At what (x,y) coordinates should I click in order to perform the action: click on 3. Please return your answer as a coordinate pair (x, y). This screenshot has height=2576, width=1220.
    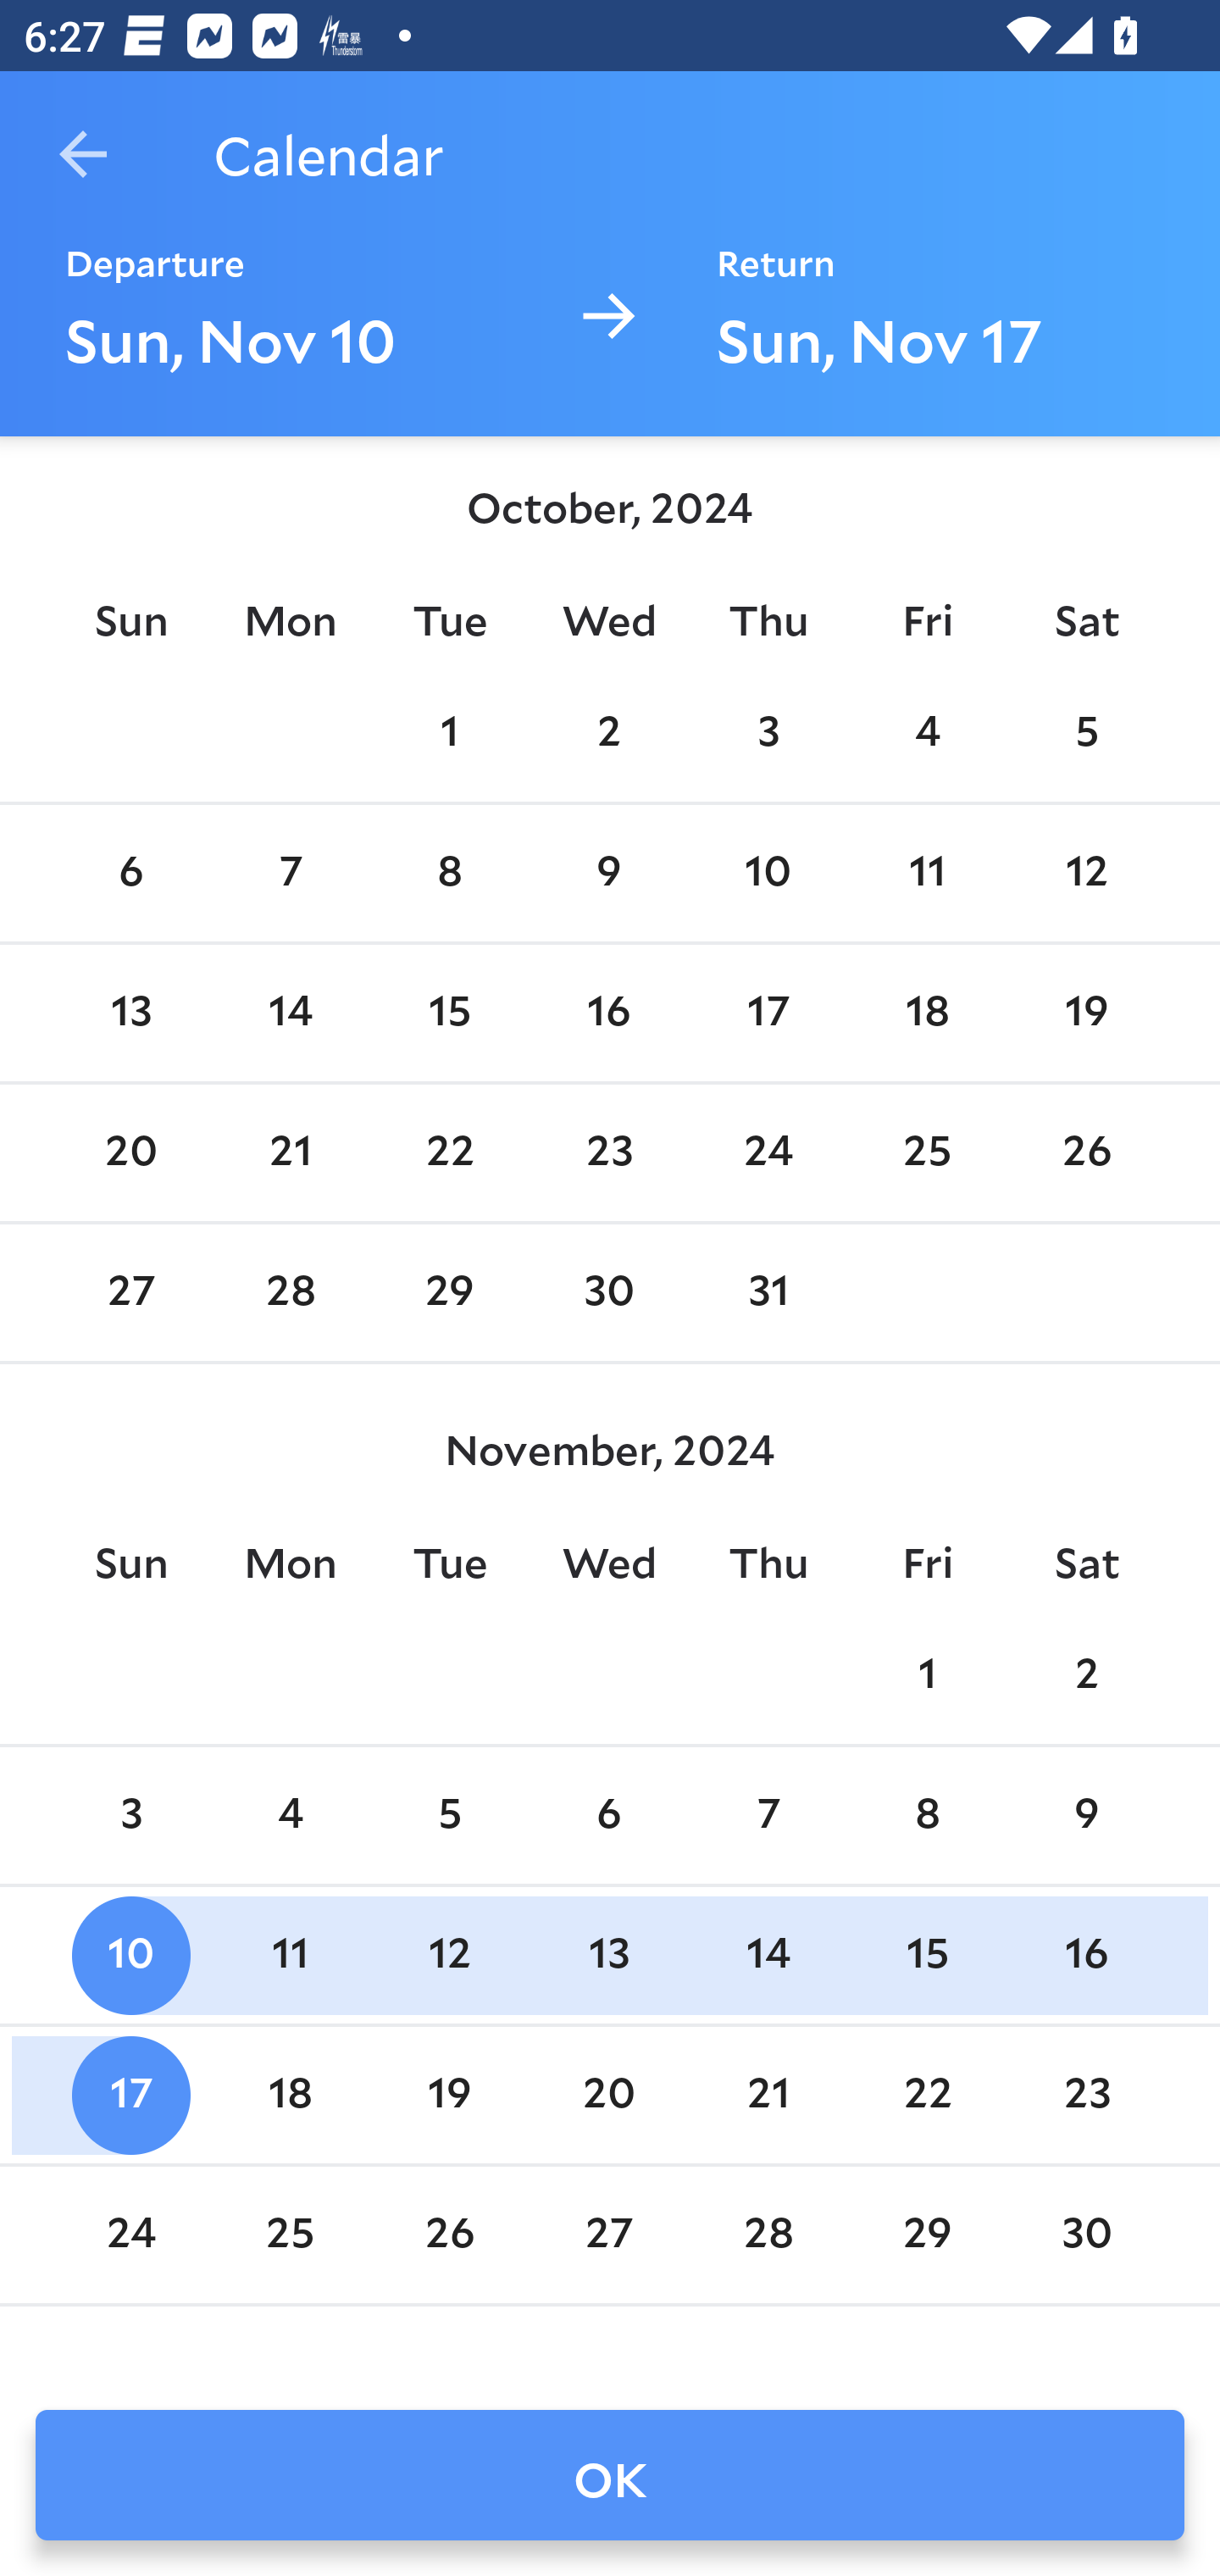
    Looking at the image, I should click on (130, 1816).